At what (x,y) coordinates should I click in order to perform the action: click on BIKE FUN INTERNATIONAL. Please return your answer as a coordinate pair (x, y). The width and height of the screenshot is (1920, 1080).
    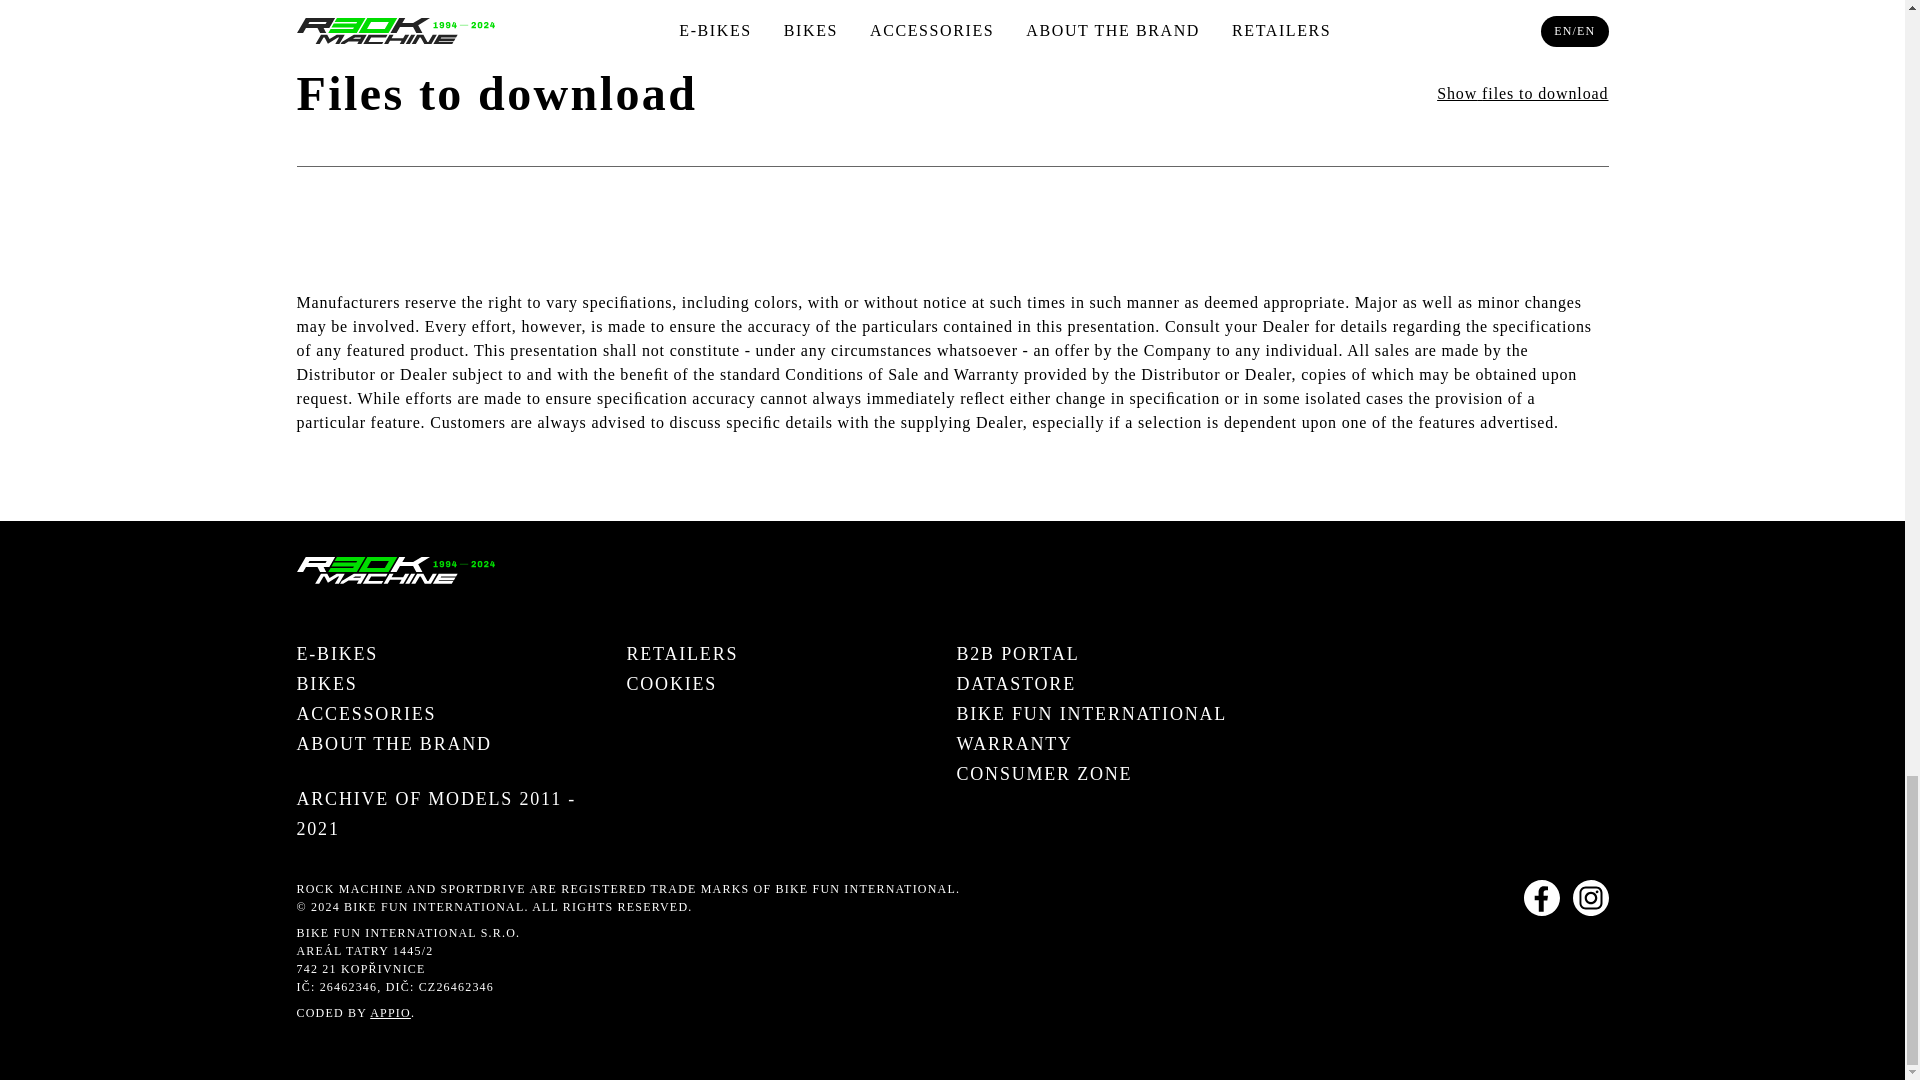
    Looking at the image, I should click on (1091, 714).